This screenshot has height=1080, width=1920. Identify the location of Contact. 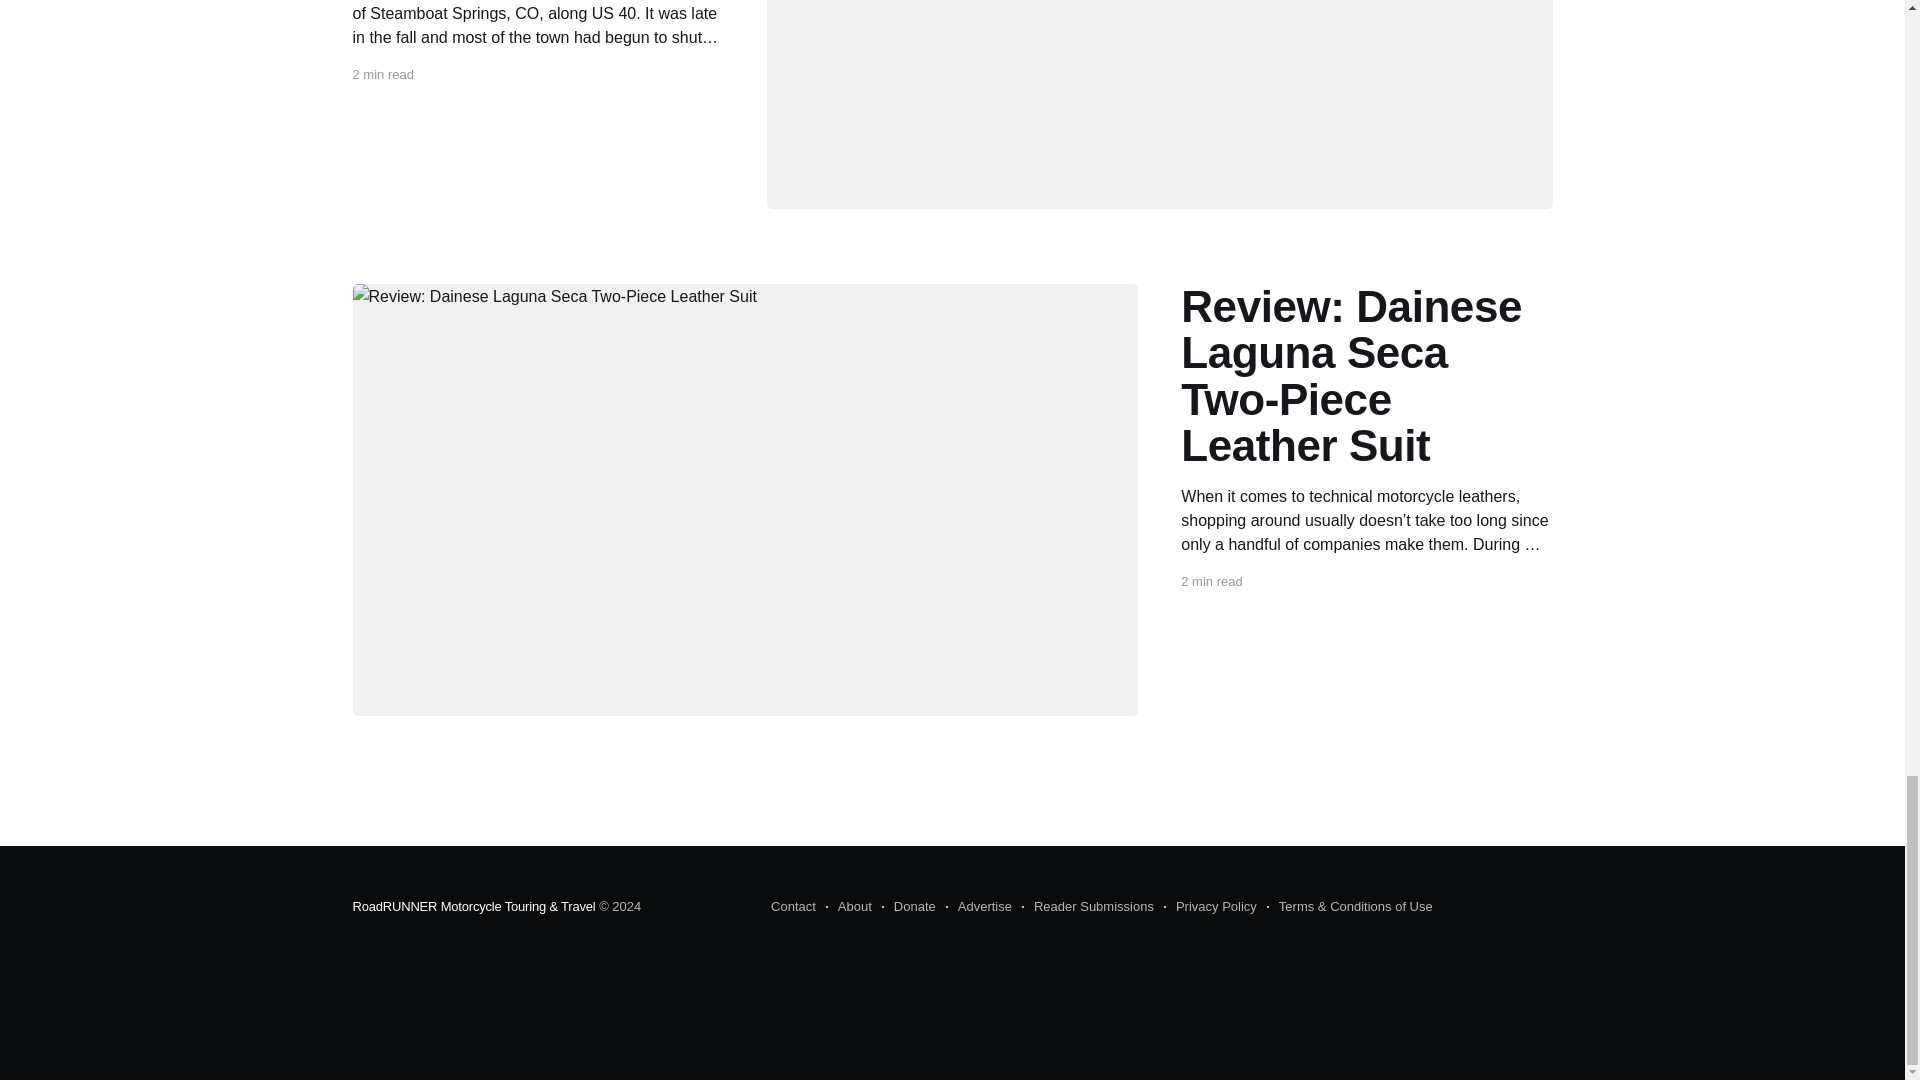
(794, 907).